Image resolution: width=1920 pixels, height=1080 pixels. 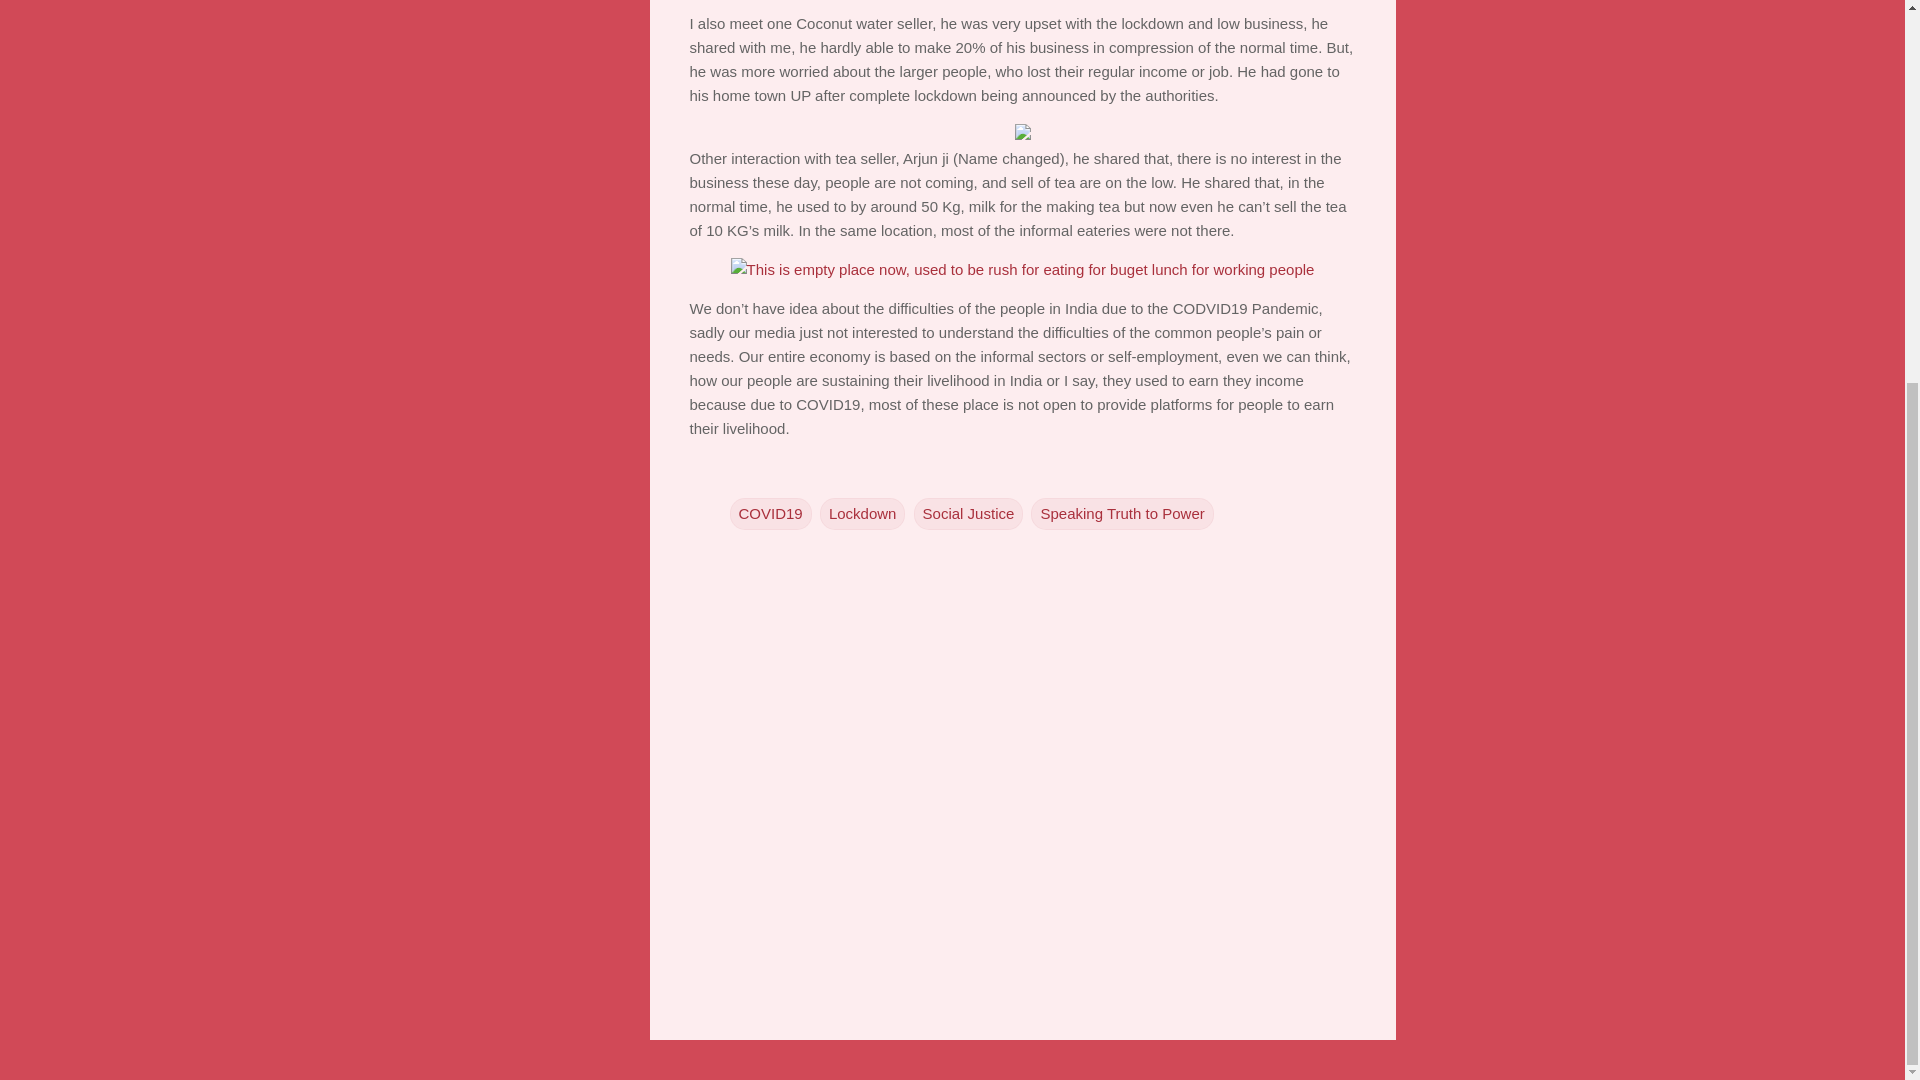 I want to click on COVID19, so click(x=770, y=512).